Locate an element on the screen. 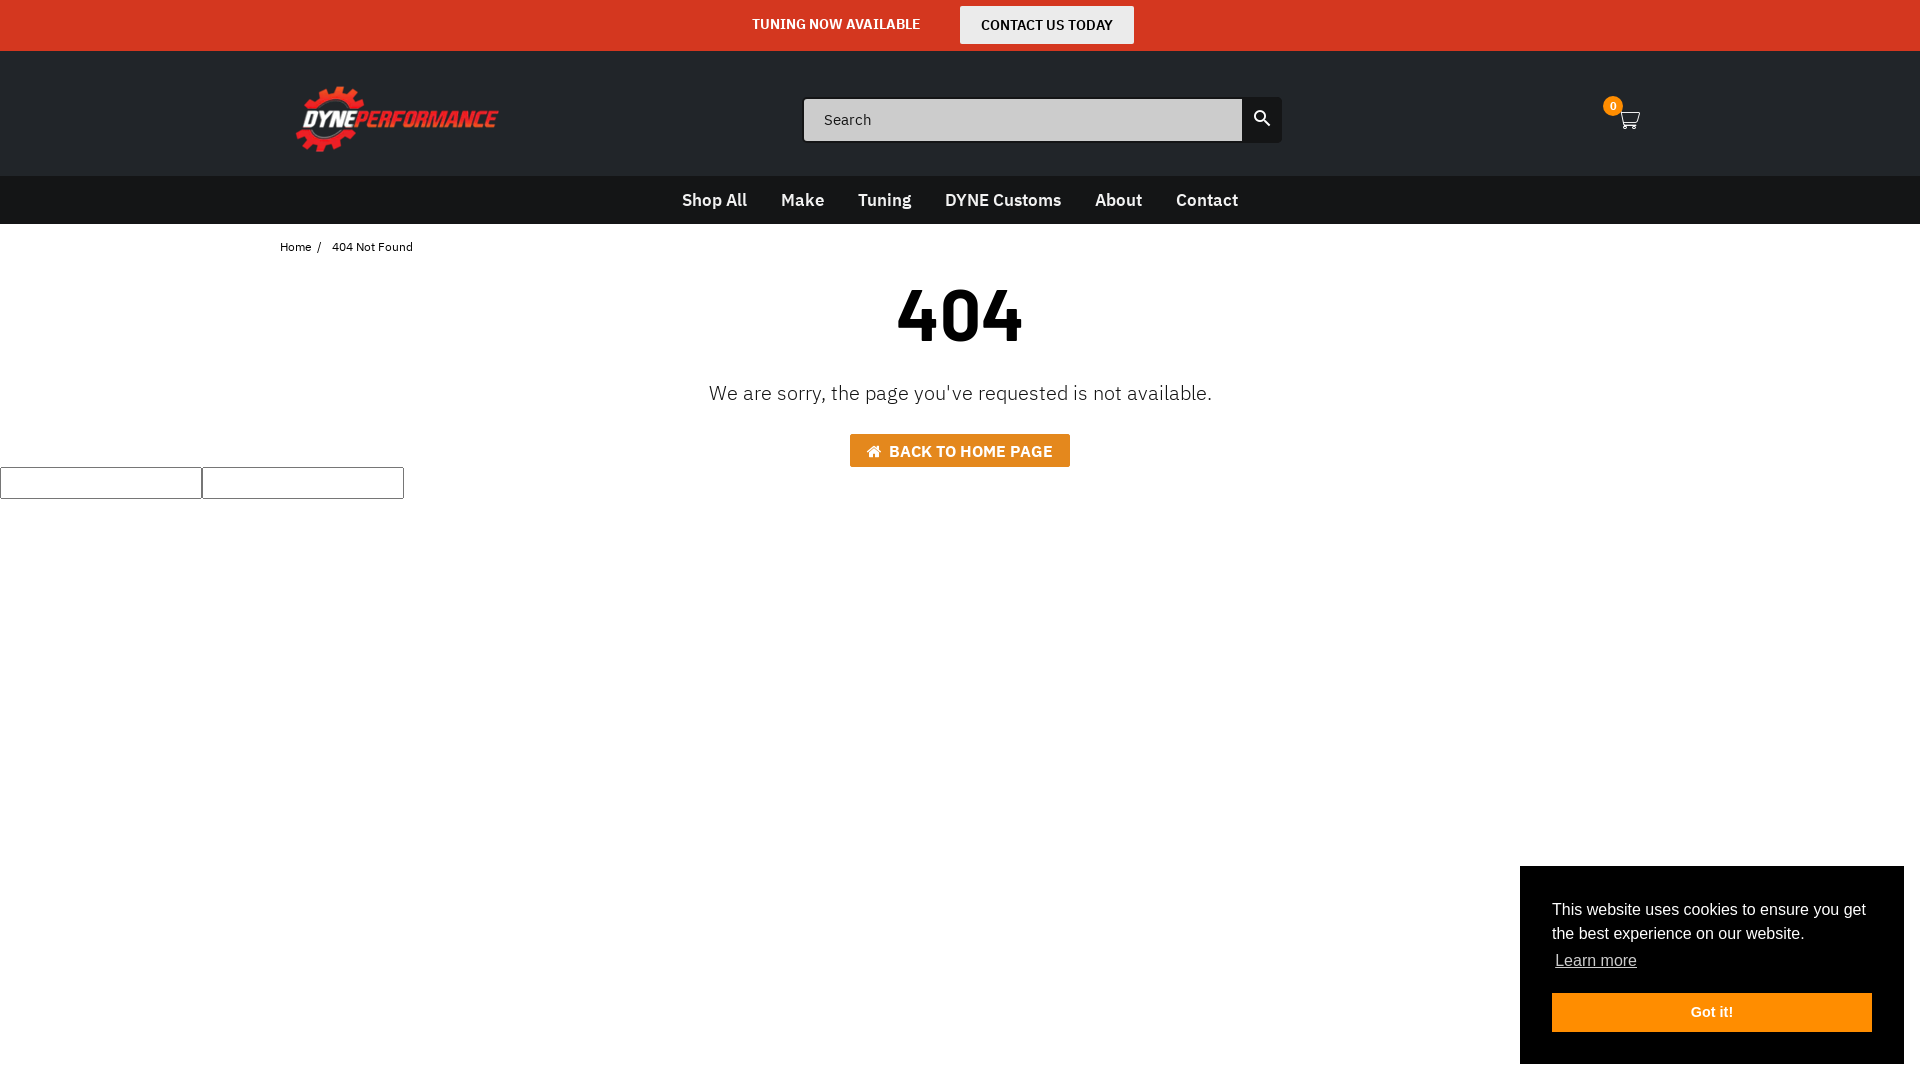 Image resolution: width=1920 pixels, height=1080 pixels. BACK TO HOME PAGE is located at coordinates (960, 450).